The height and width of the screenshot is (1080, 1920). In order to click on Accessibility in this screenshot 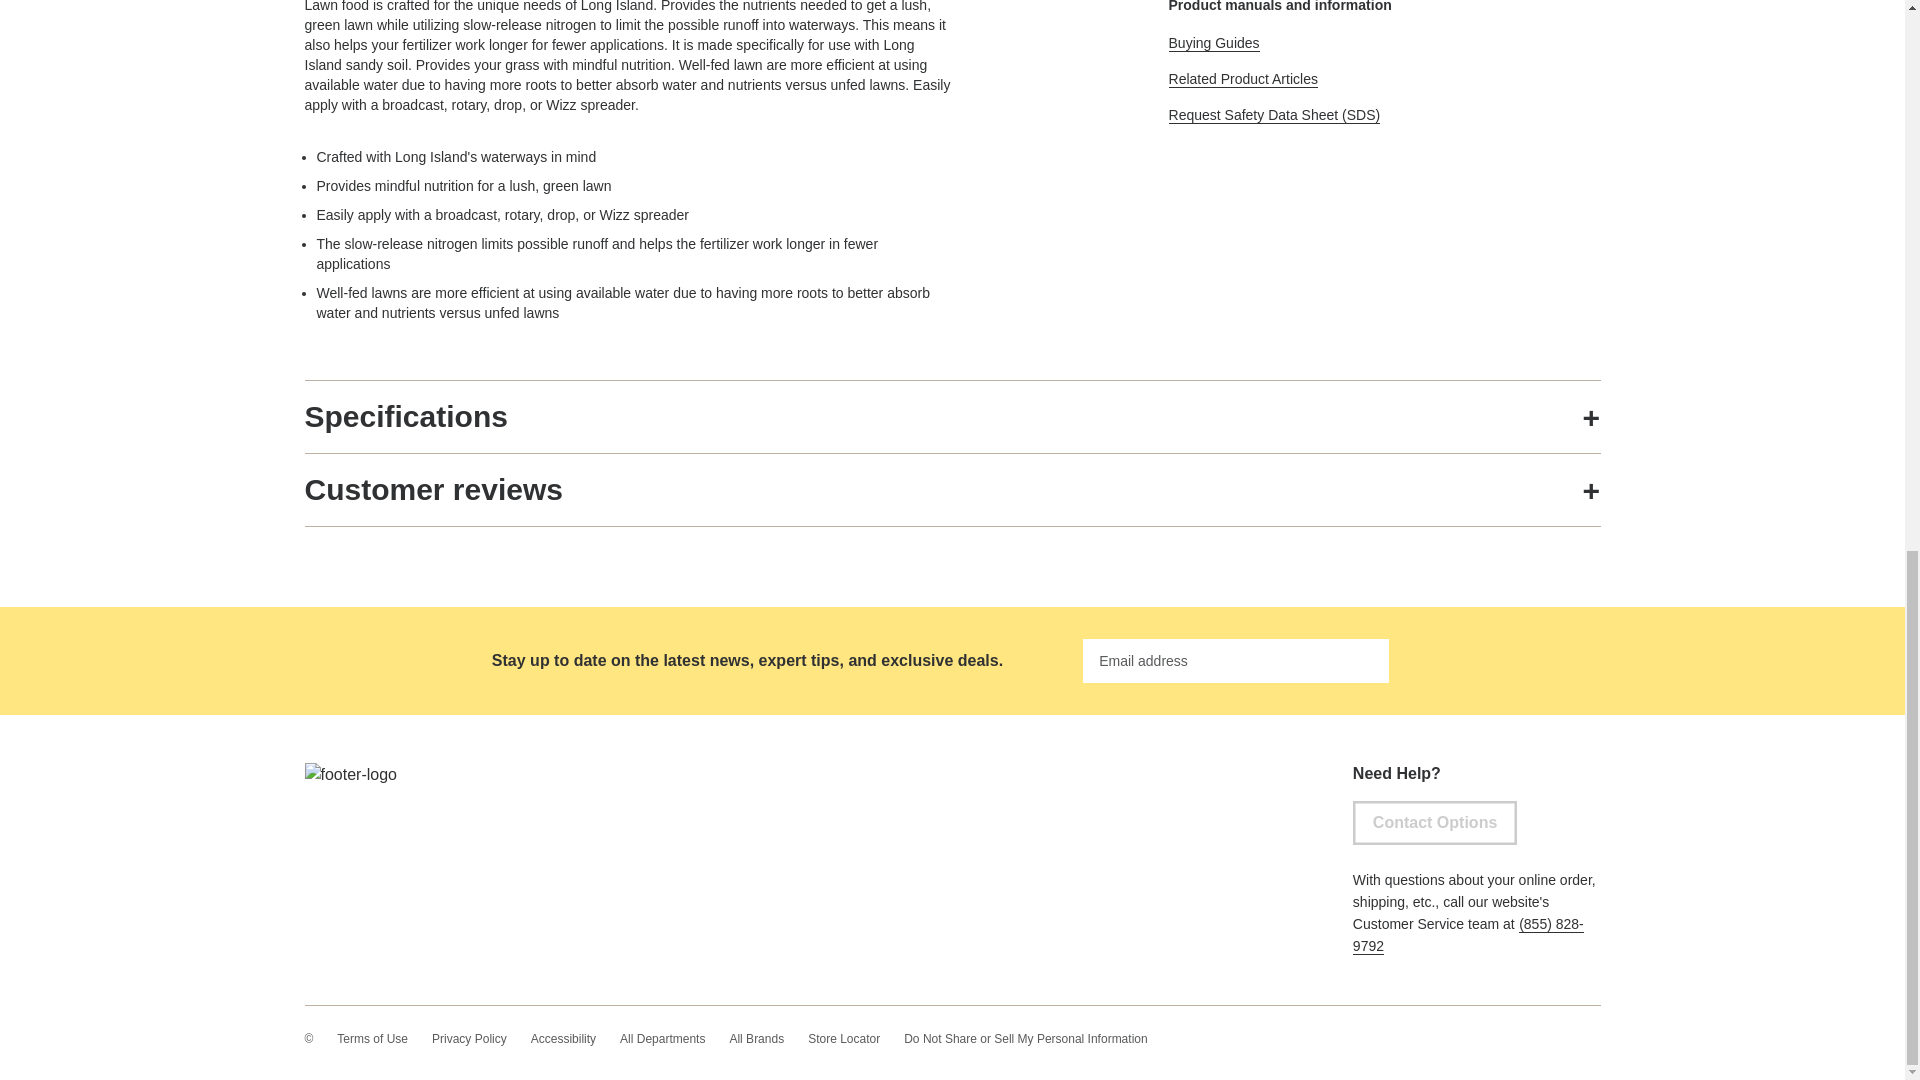, I will do `click(563, 1038)`.